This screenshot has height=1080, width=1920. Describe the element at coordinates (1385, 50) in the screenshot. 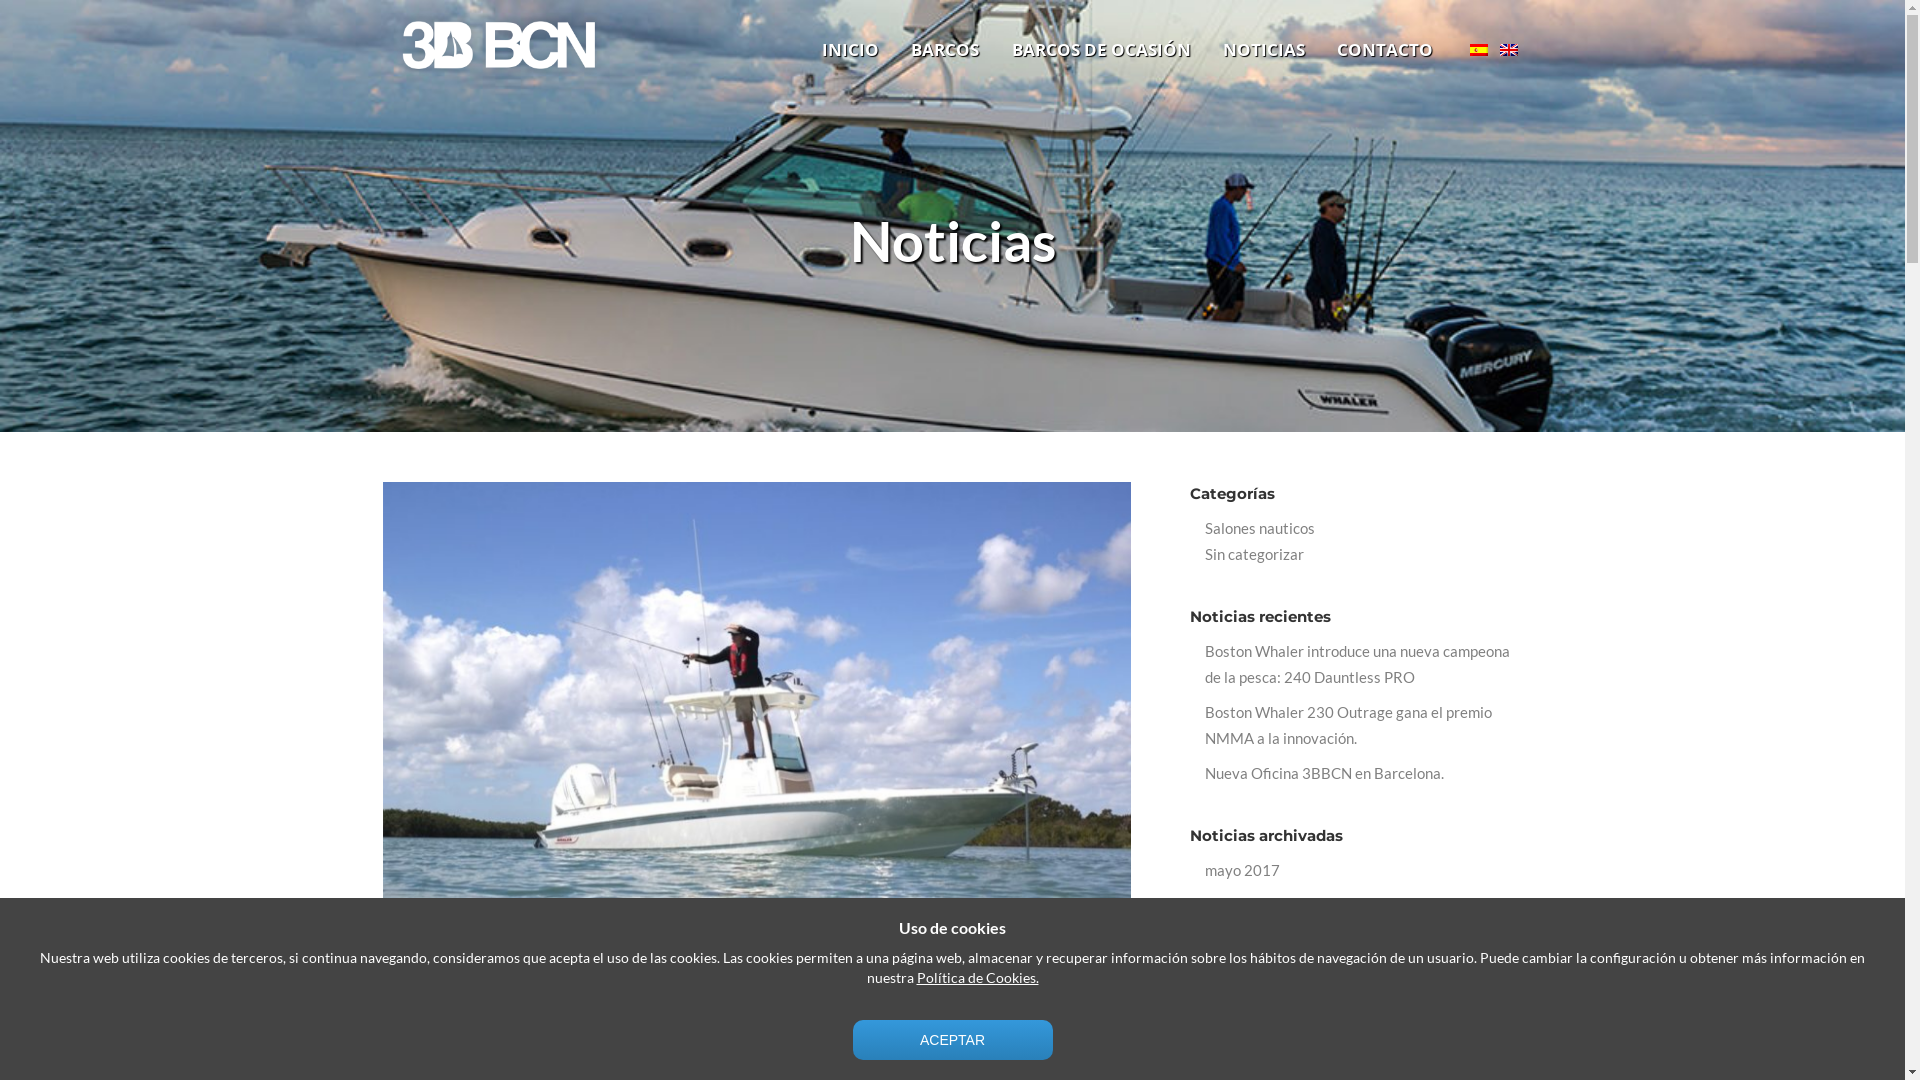

I see `CONTACTO` at that location.